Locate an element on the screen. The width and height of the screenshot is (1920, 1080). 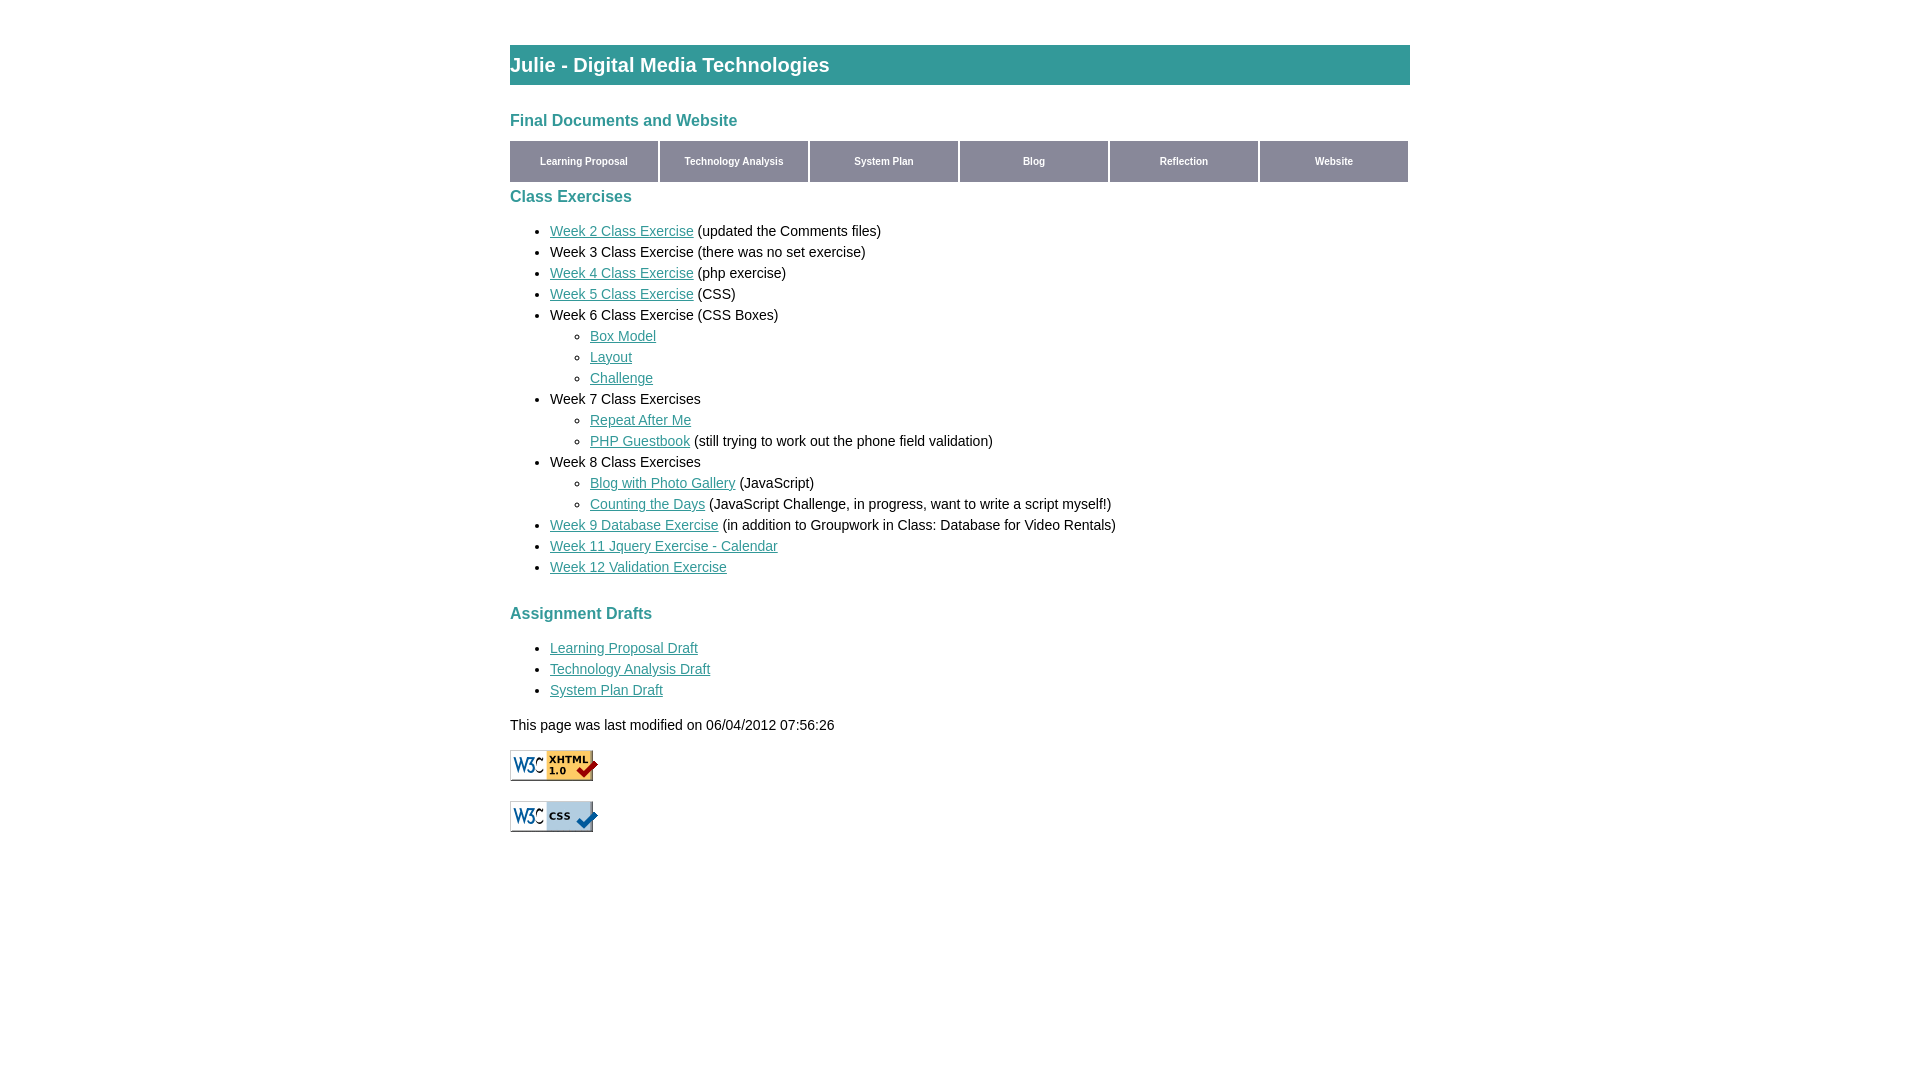
Technology Analysis is located at coordinates (734, 162).